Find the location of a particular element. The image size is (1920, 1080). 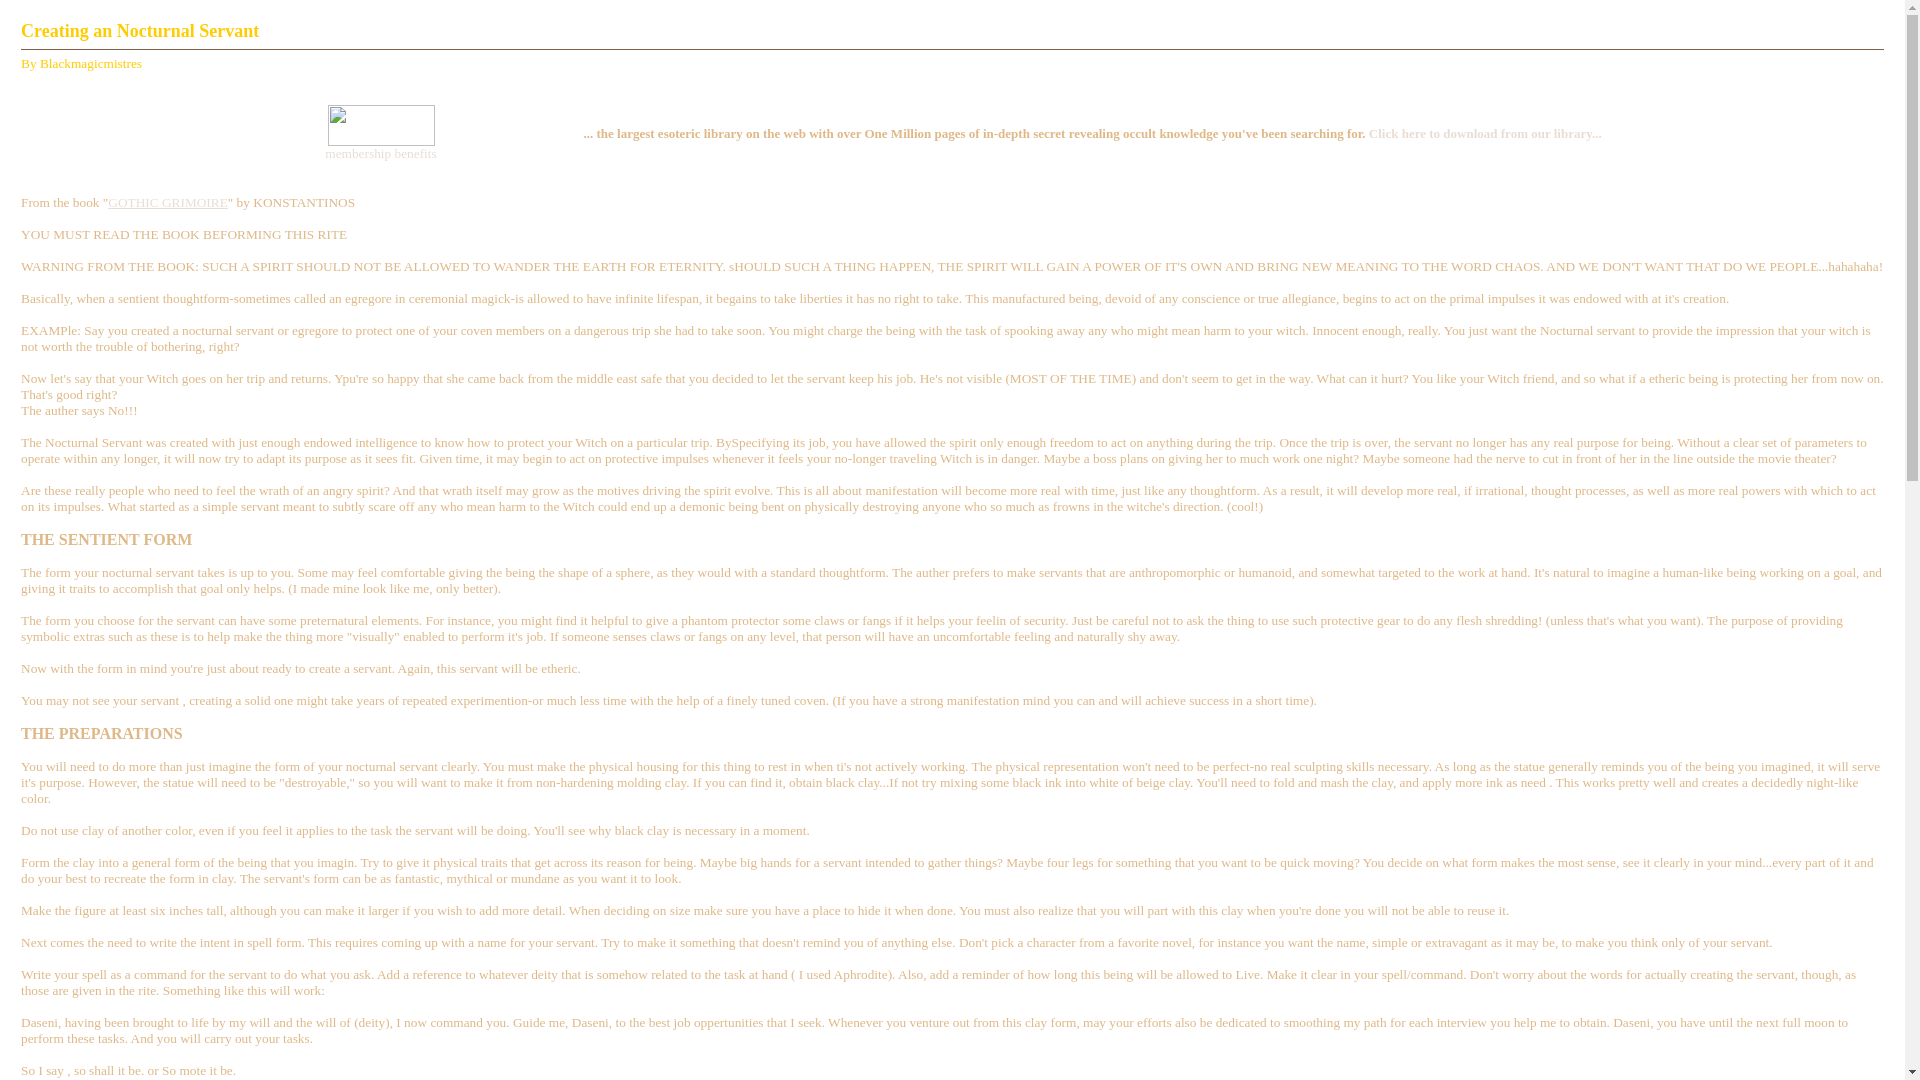

Purchase Sacred Magick Membership is located at coordinates (382, 141).